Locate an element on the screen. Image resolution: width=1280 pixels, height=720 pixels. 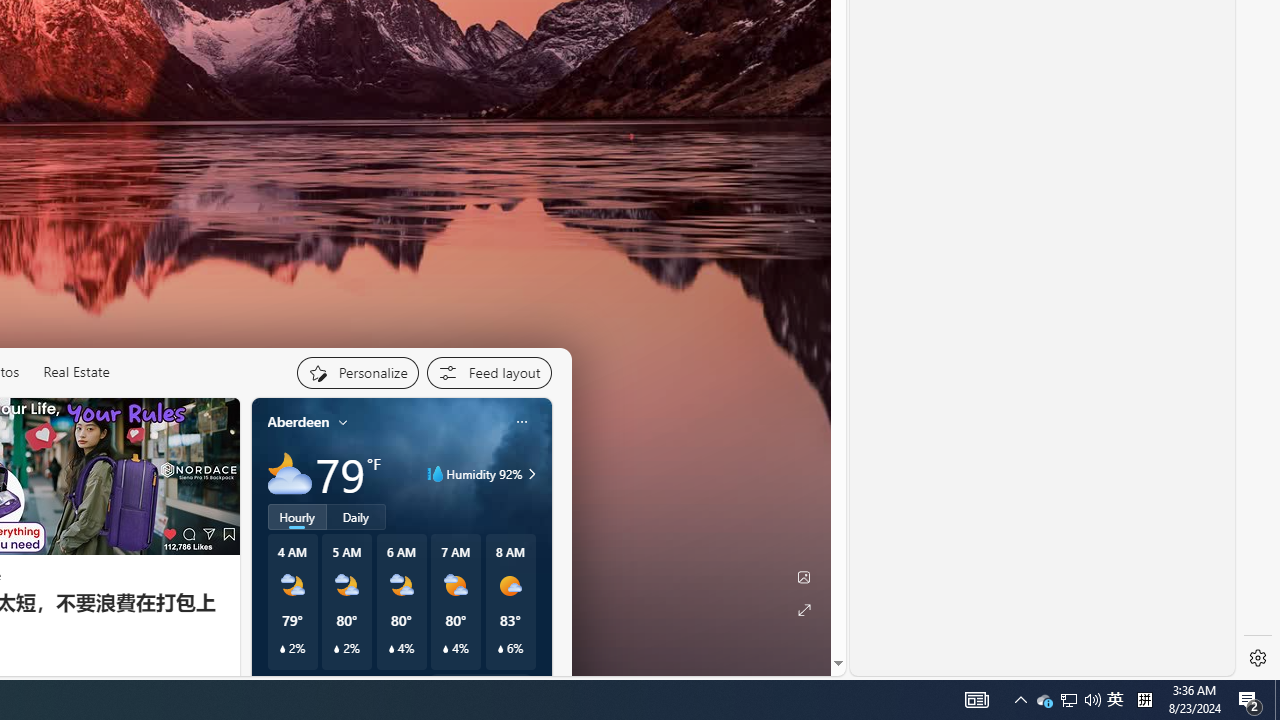
Feed settings is located at coordinates (488, 372).